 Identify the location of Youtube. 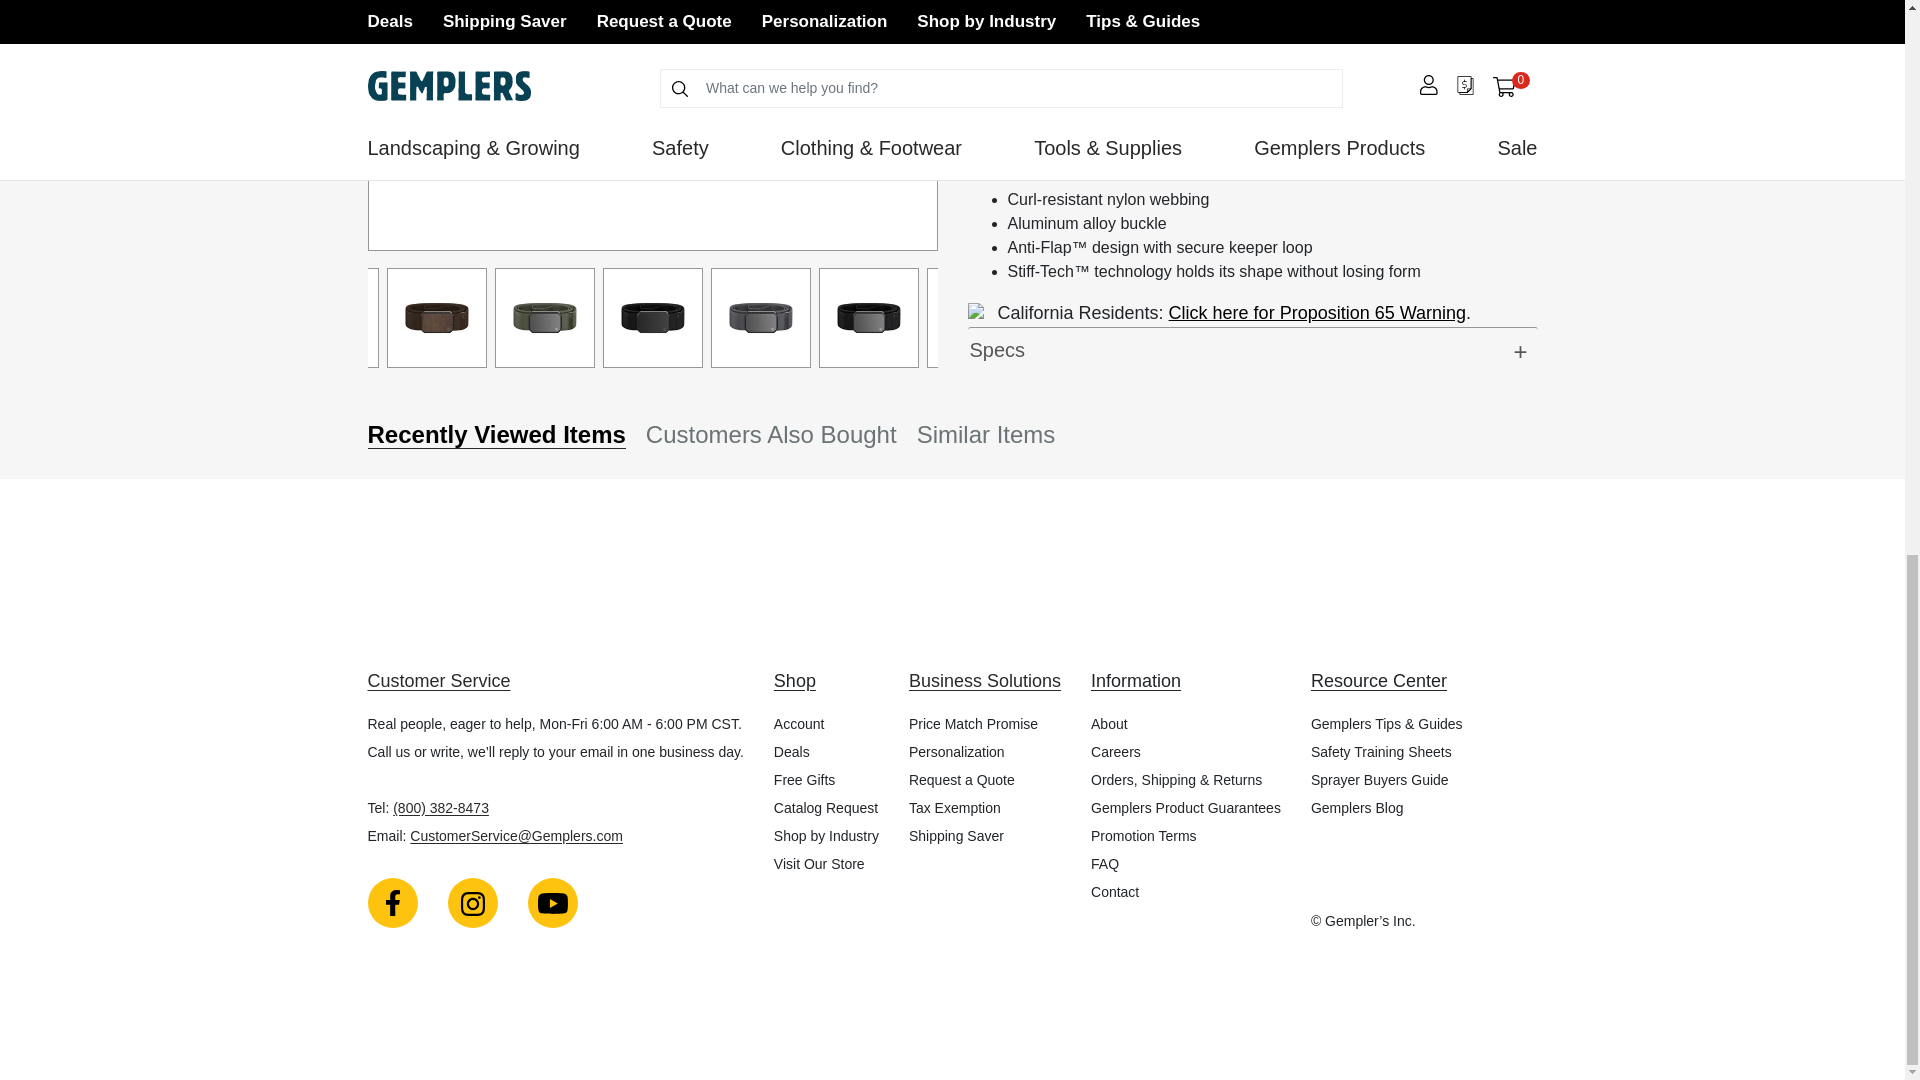
(552, 902).